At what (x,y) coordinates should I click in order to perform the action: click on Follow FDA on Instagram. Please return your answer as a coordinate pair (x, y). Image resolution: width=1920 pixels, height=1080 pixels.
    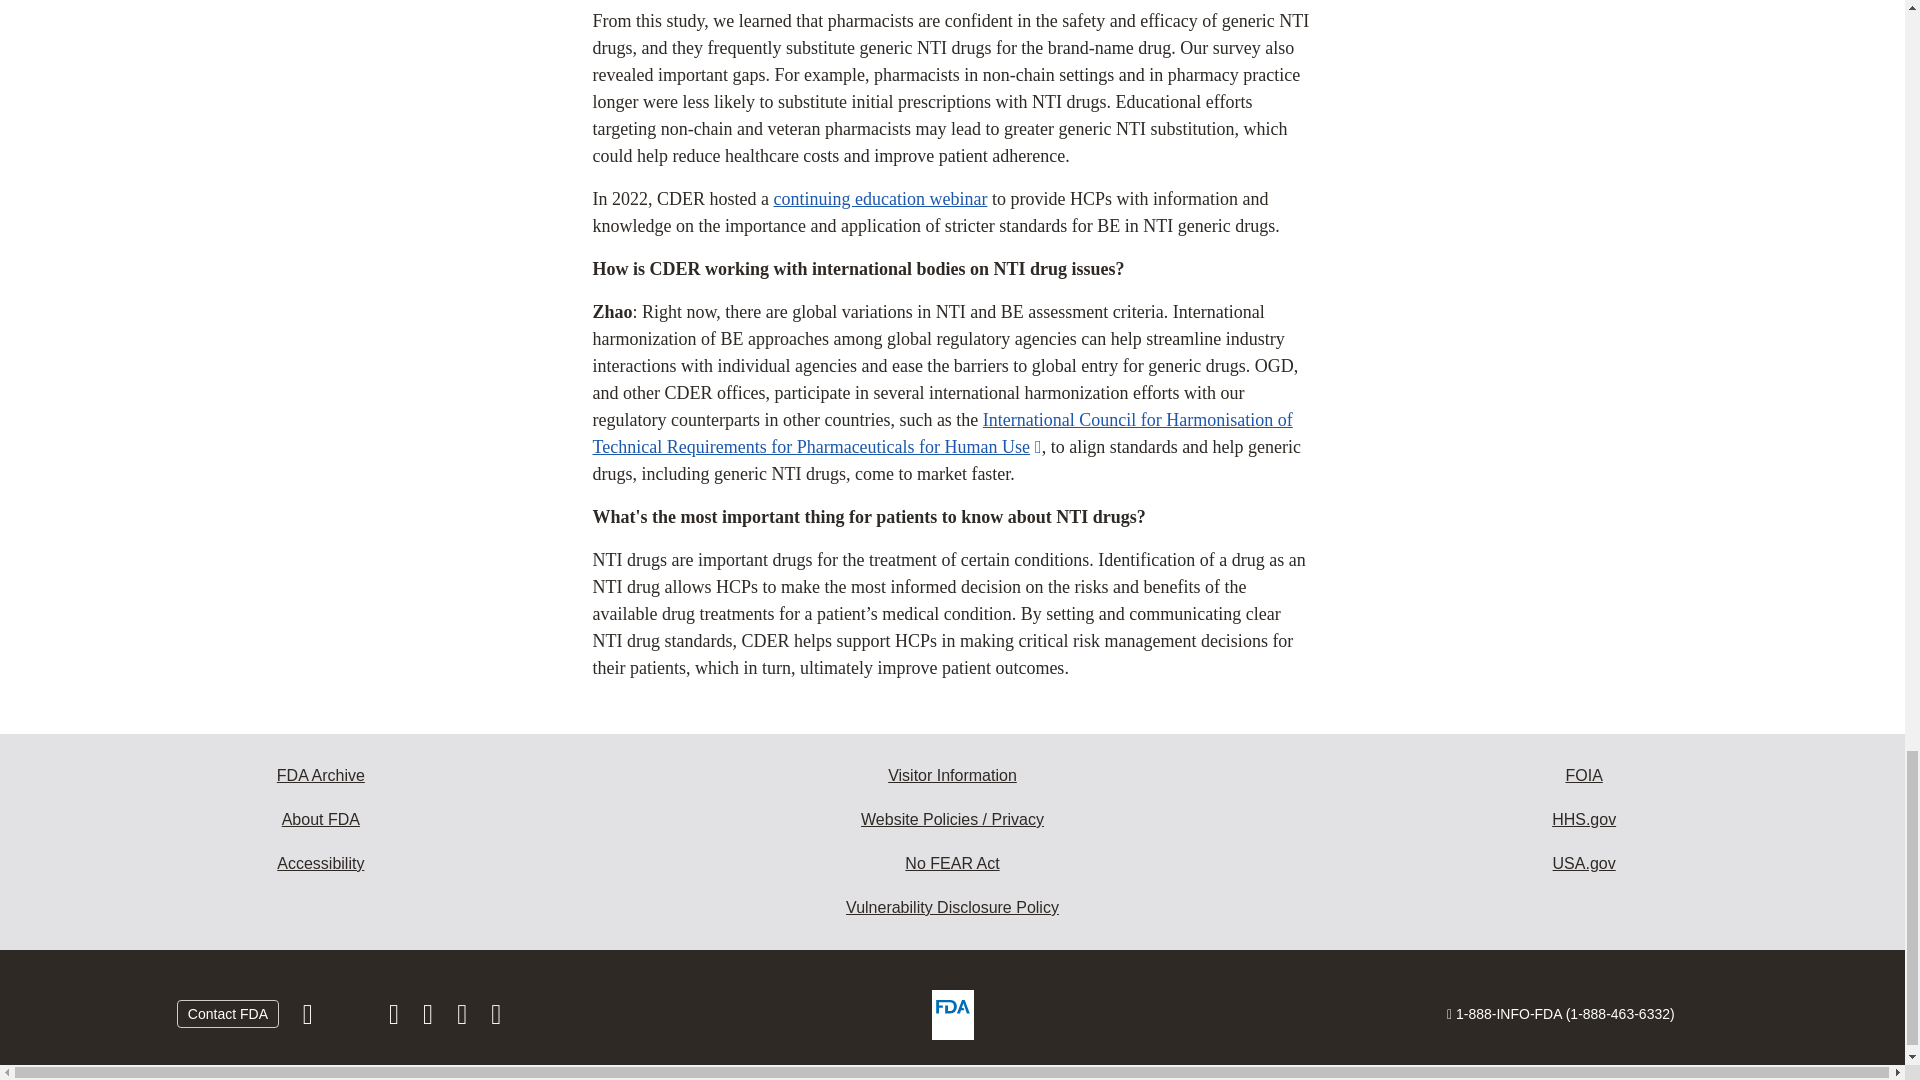
    Looking at the image, I should click on (395, 1018).